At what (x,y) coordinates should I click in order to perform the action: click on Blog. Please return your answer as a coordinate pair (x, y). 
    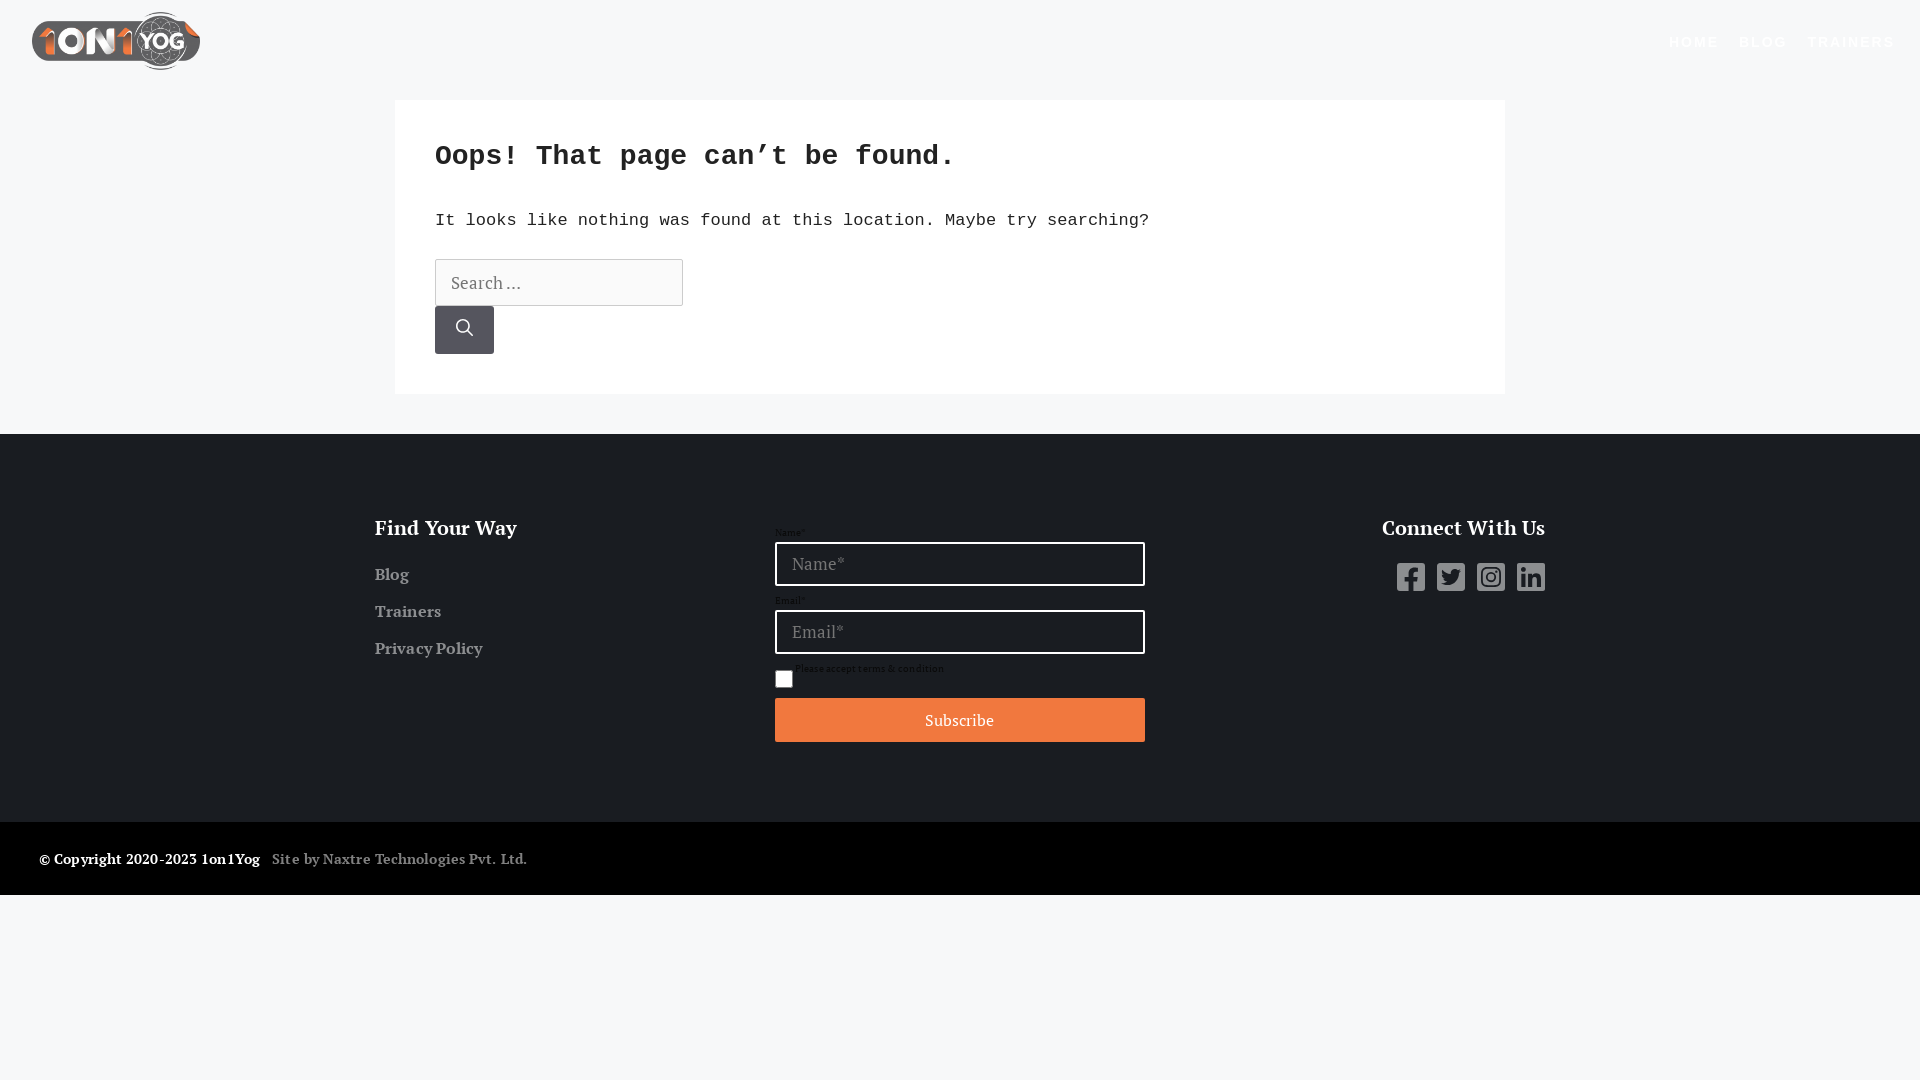
    Looking at the image, I should click on (560, 574).